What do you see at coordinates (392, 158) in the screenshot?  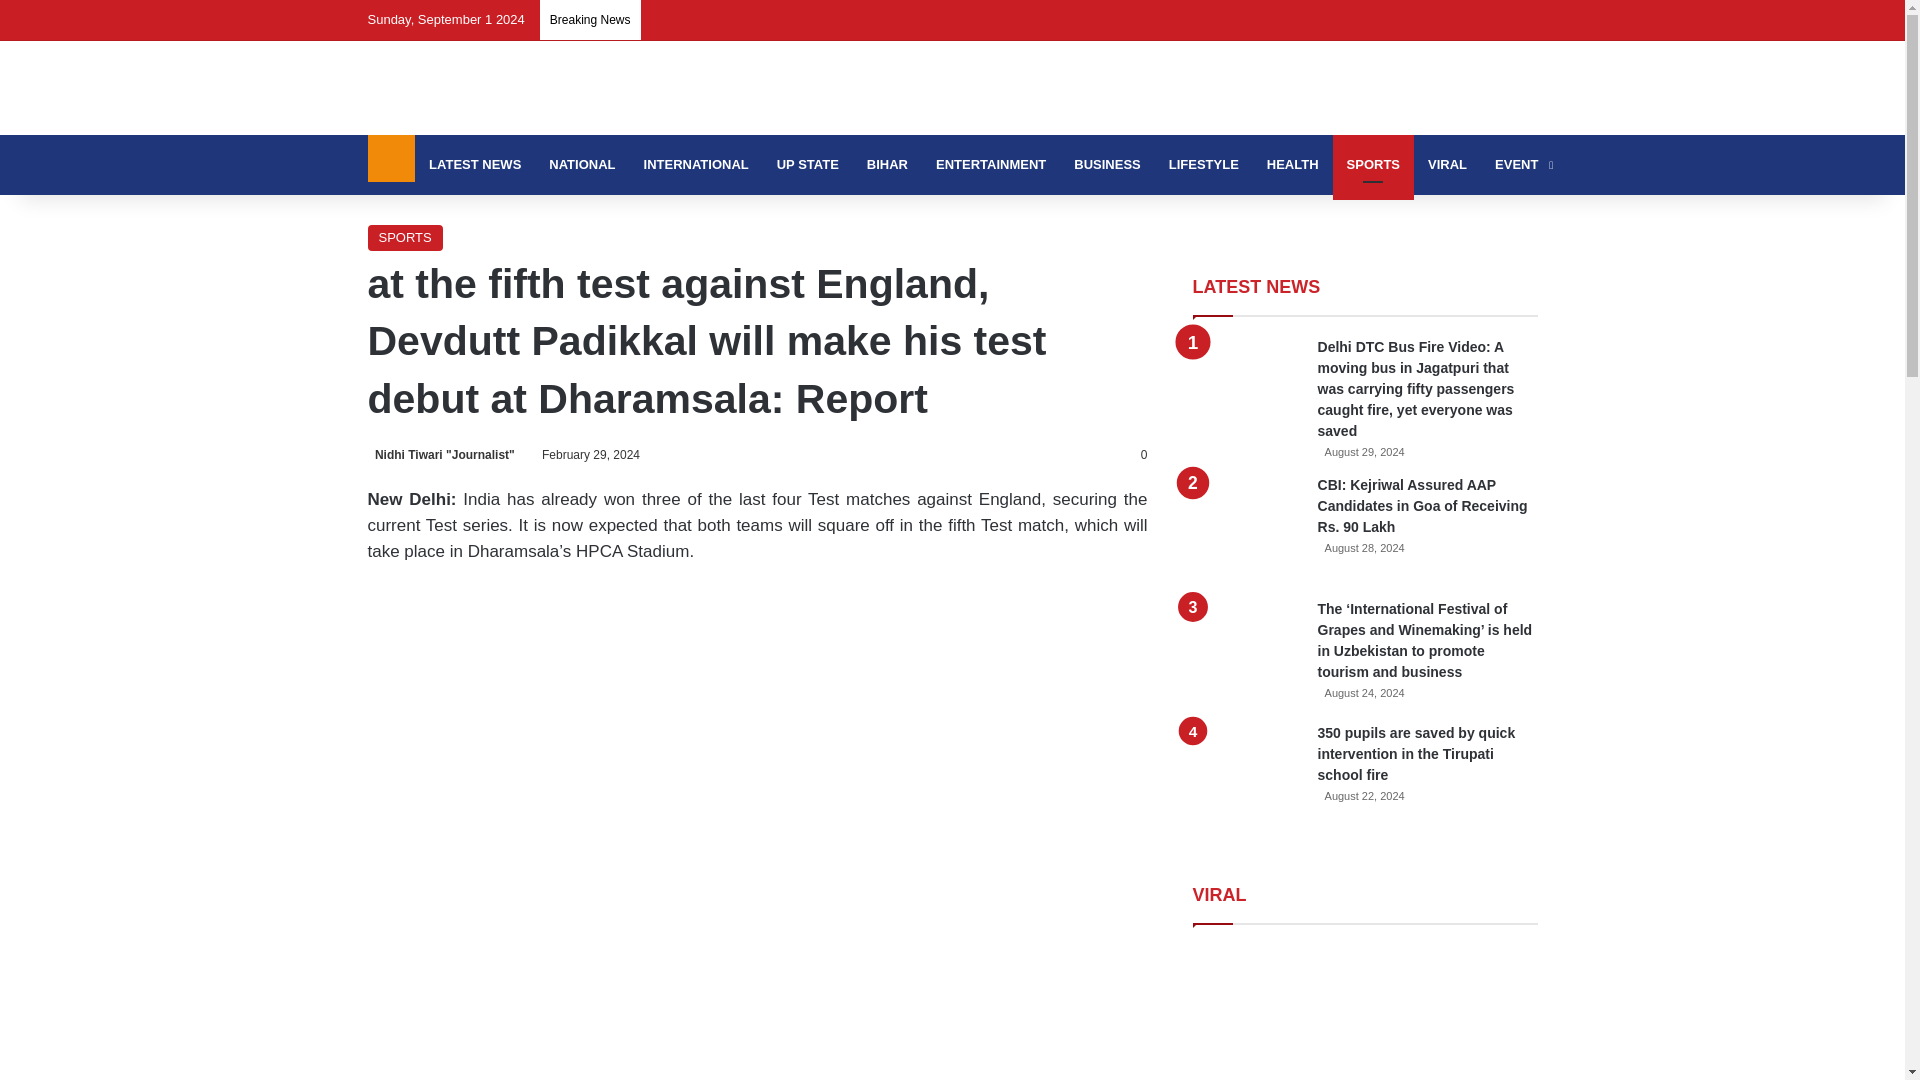 I see `Home` at bounding box center [392, 158].